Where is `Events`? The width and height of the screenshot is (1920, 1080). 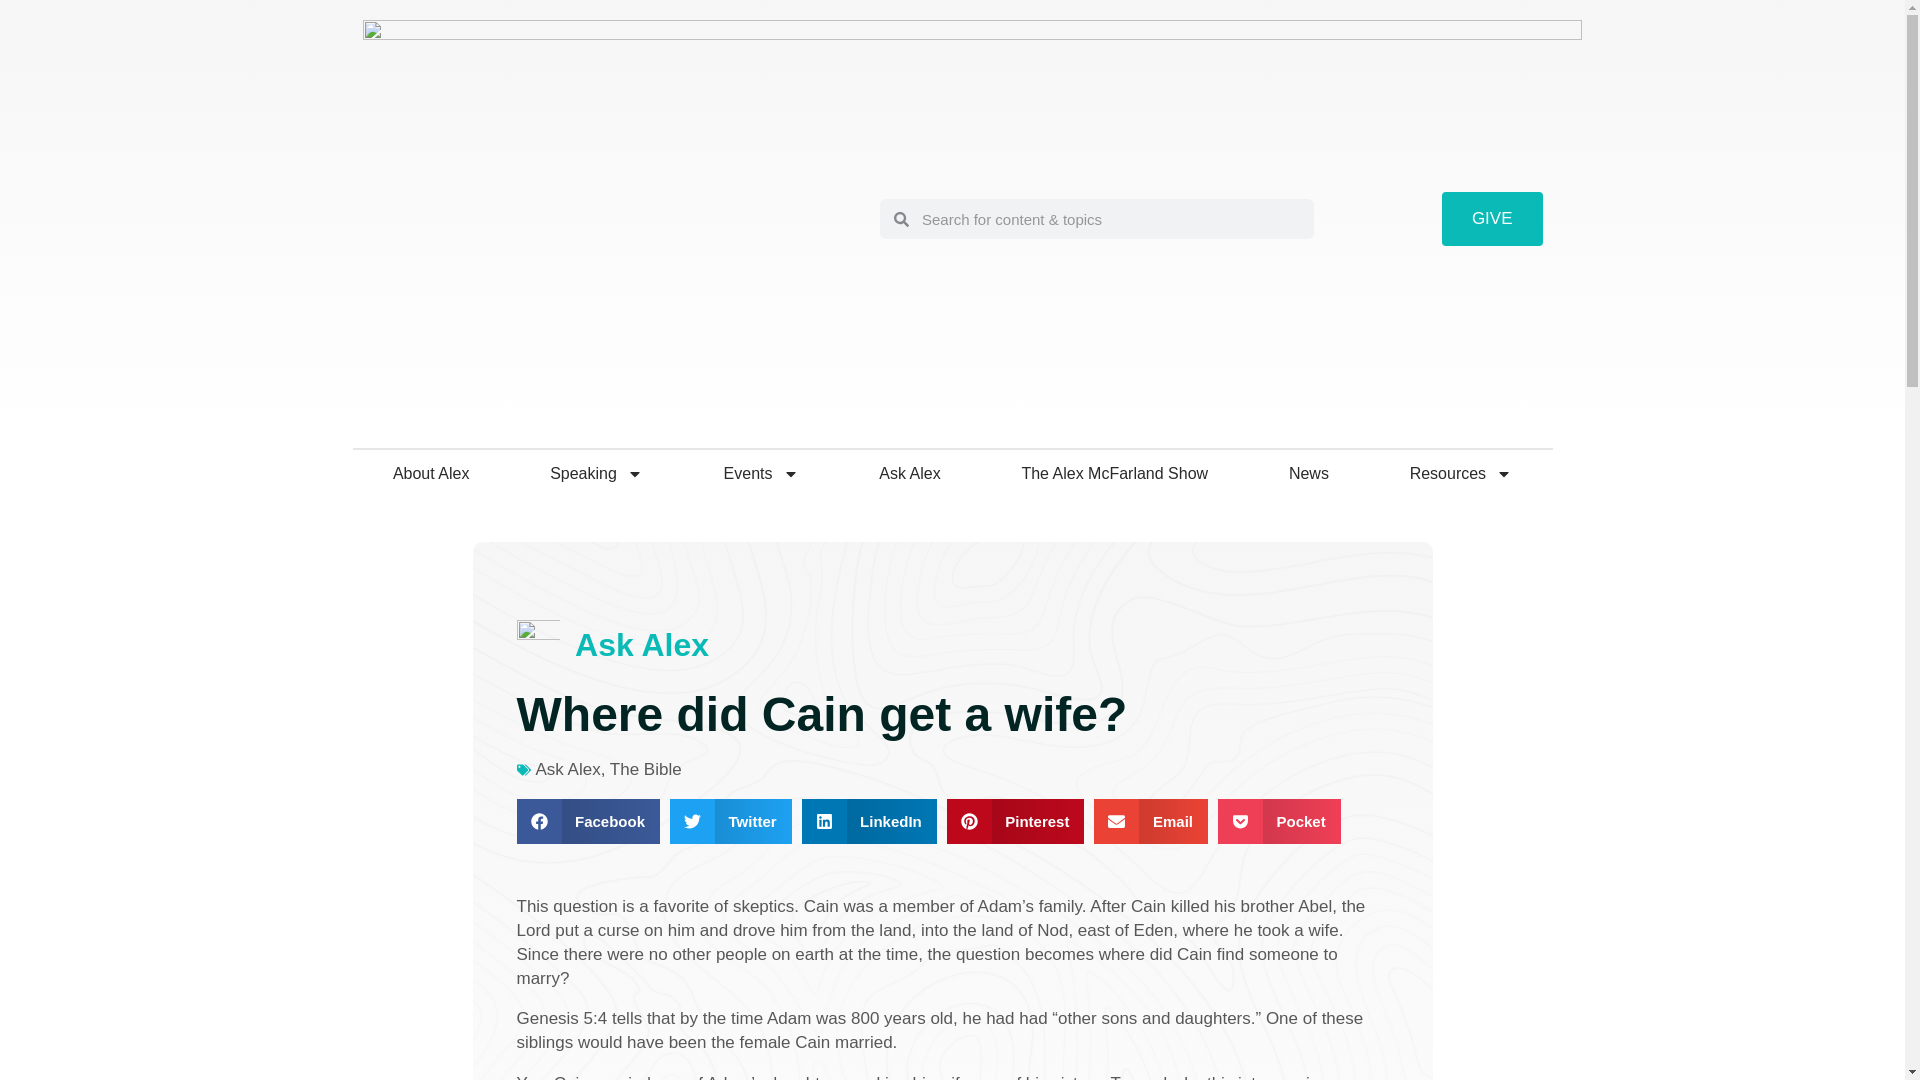
Events is located at coordinates (761, 474).